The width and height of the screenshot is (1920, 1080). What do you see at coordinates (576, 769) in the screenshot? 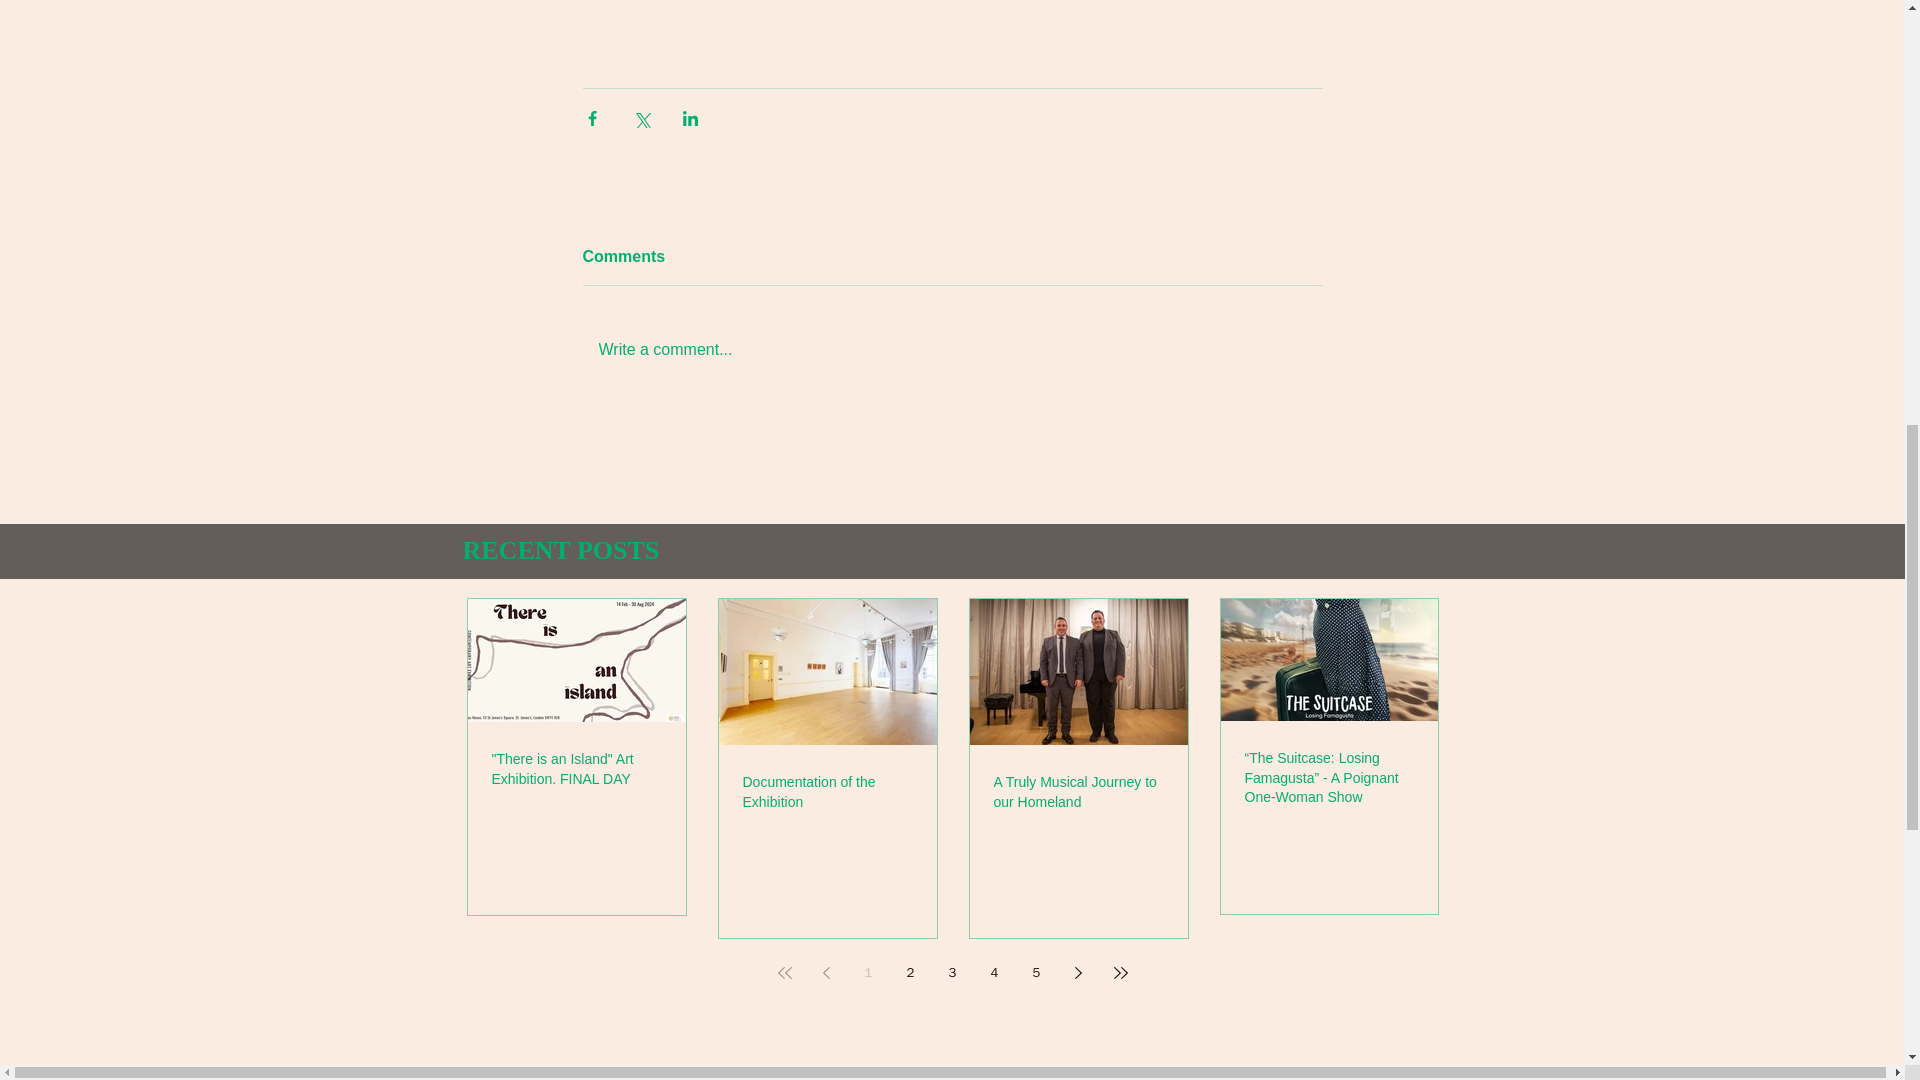
I see `"There is an Island" Art Exhibition. FINAL DAY` at bounding box center [576, 769].